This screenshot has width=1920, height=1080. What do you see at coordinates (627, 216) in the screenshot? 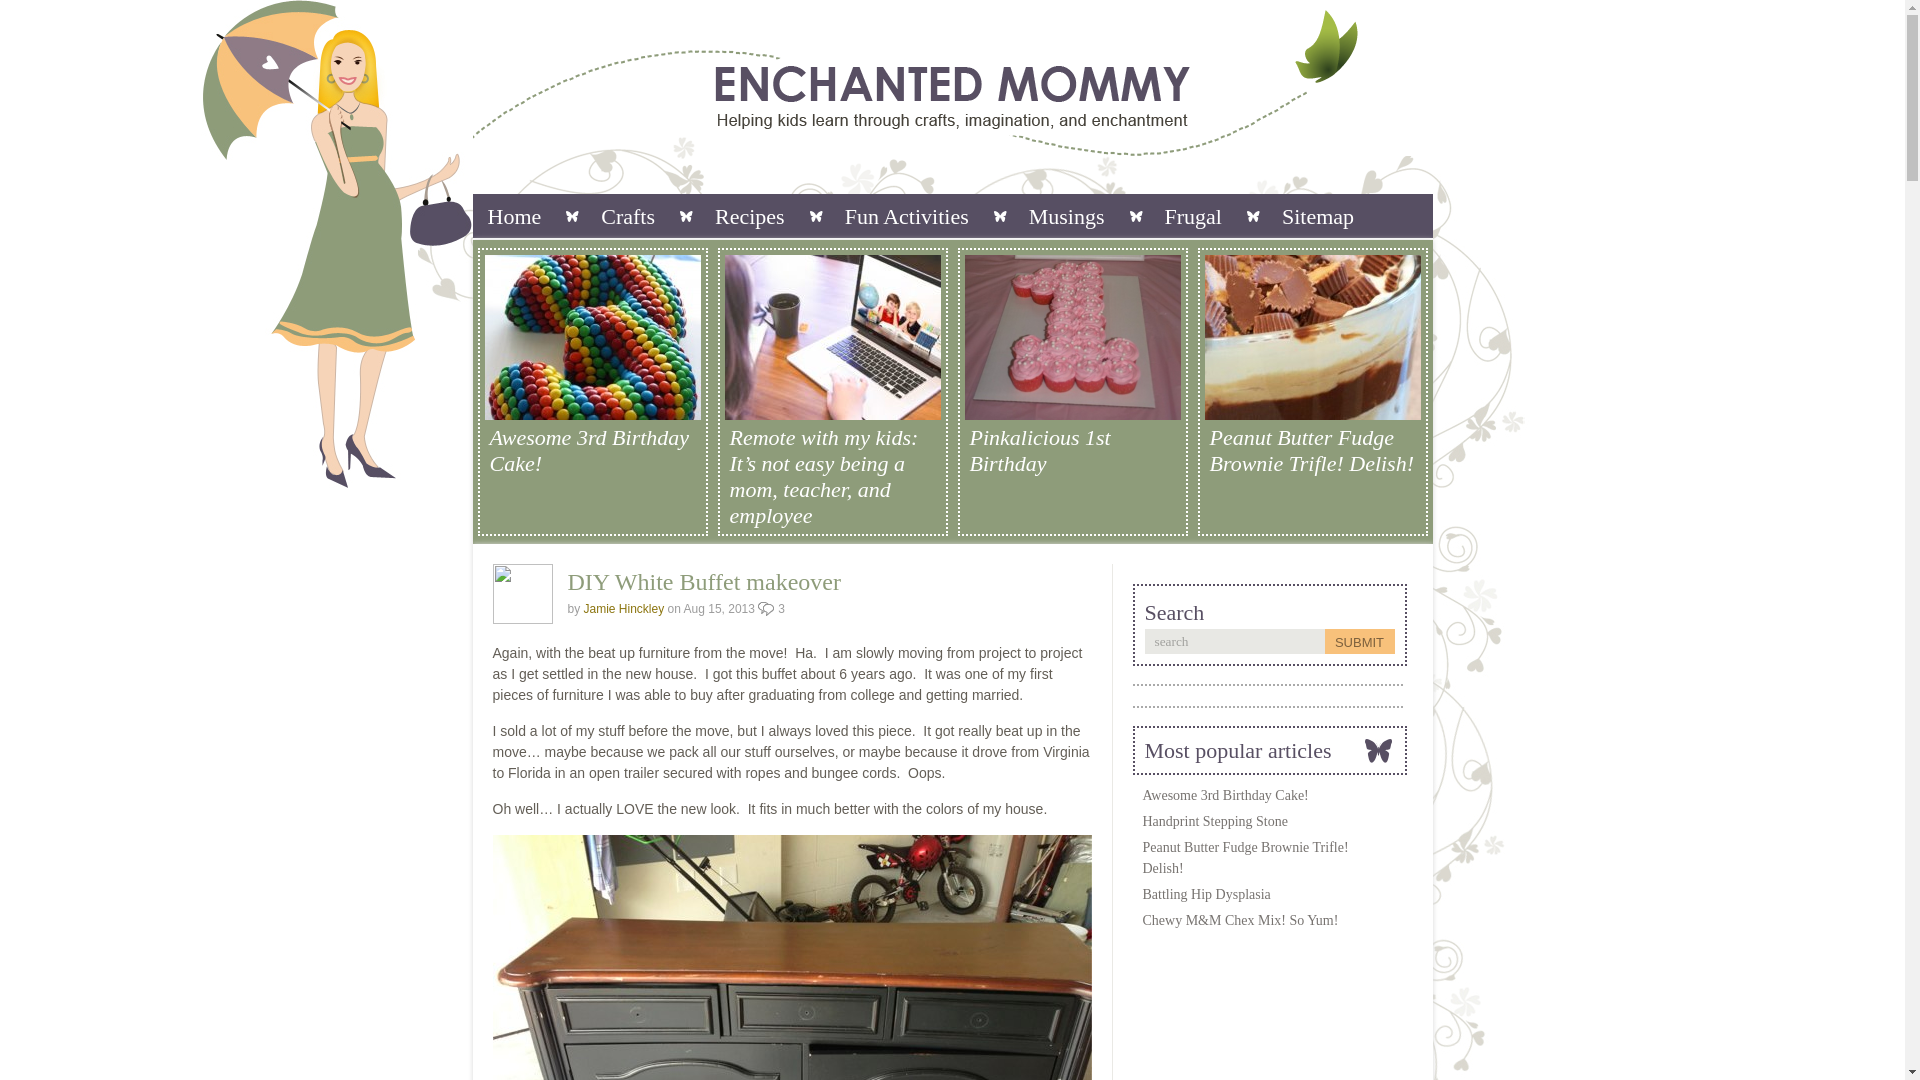
I see `Crafts` at bounding box center [627, 216].